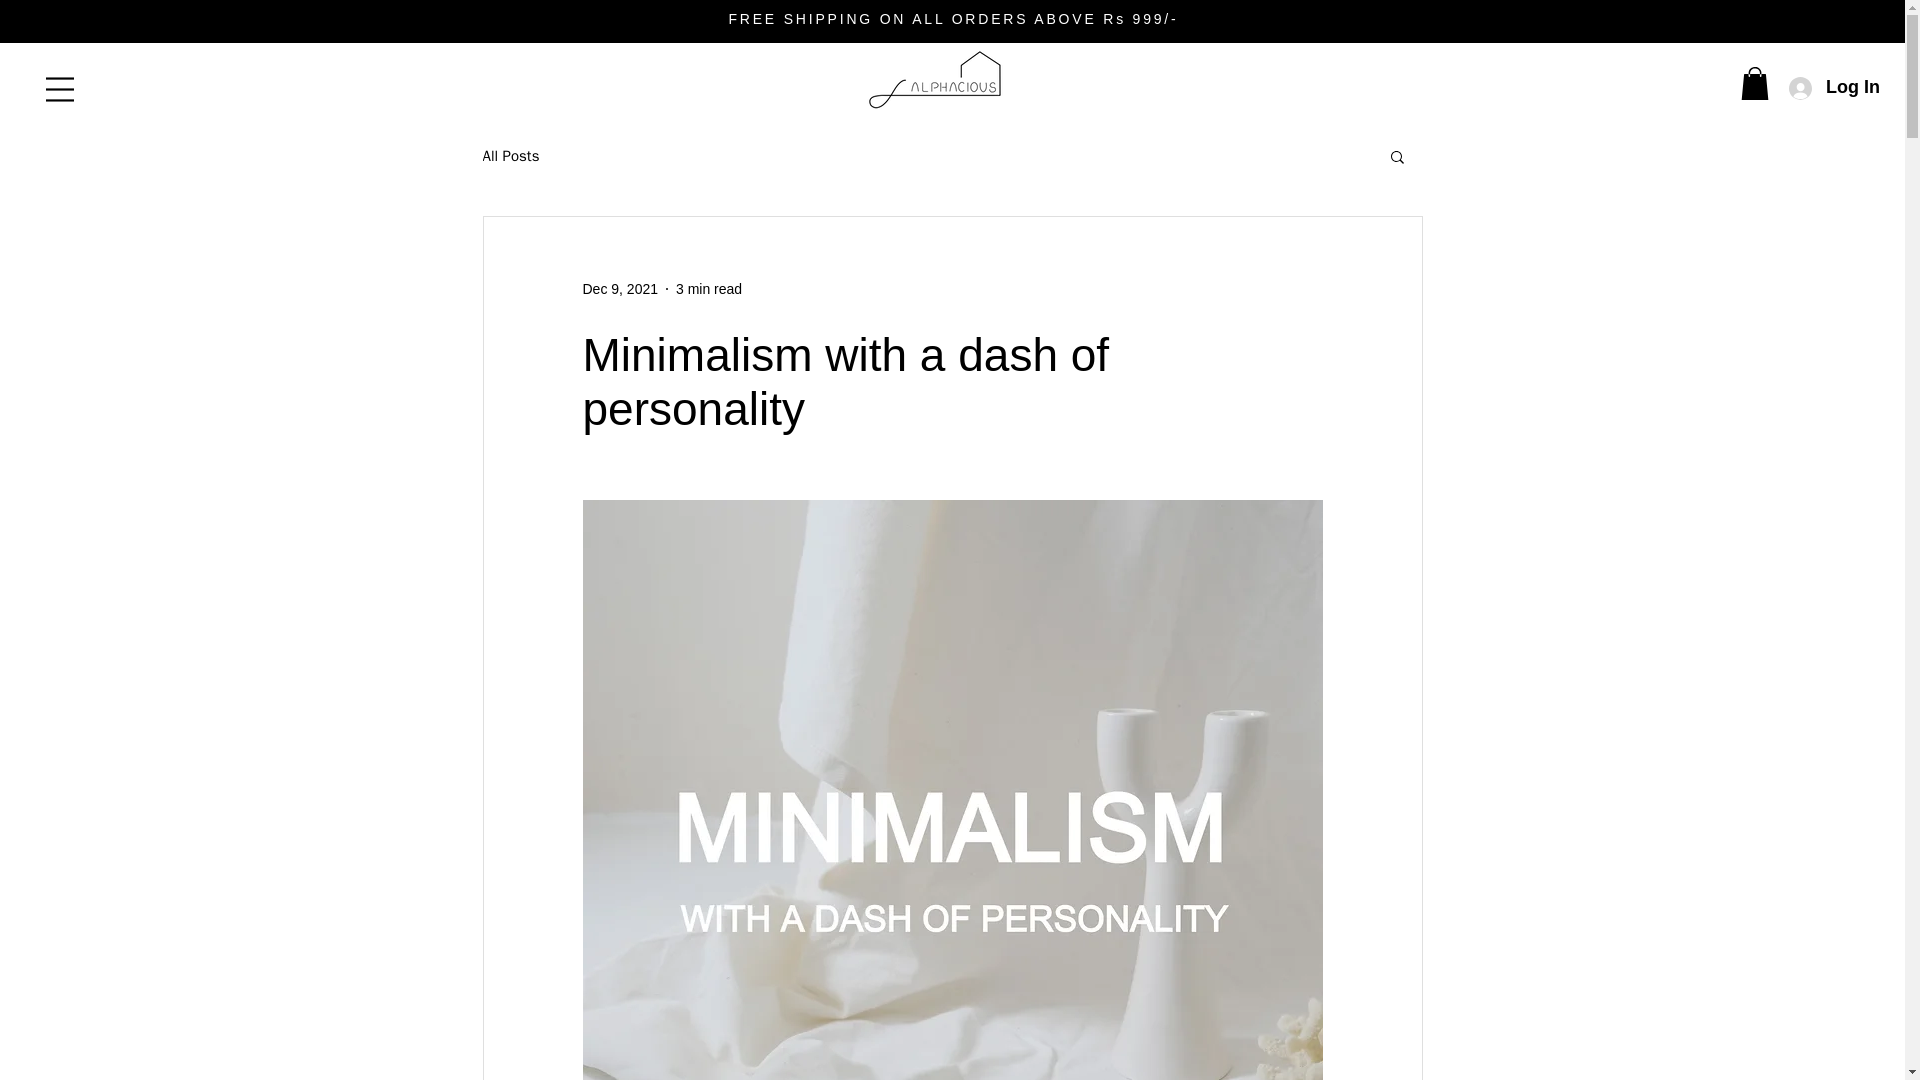 The width and height of the screenshot is (1920, 1080). What do you see at coordinates (510, 155) in the screenshot?
I see `All Posts` at bounding box center [510, 155].